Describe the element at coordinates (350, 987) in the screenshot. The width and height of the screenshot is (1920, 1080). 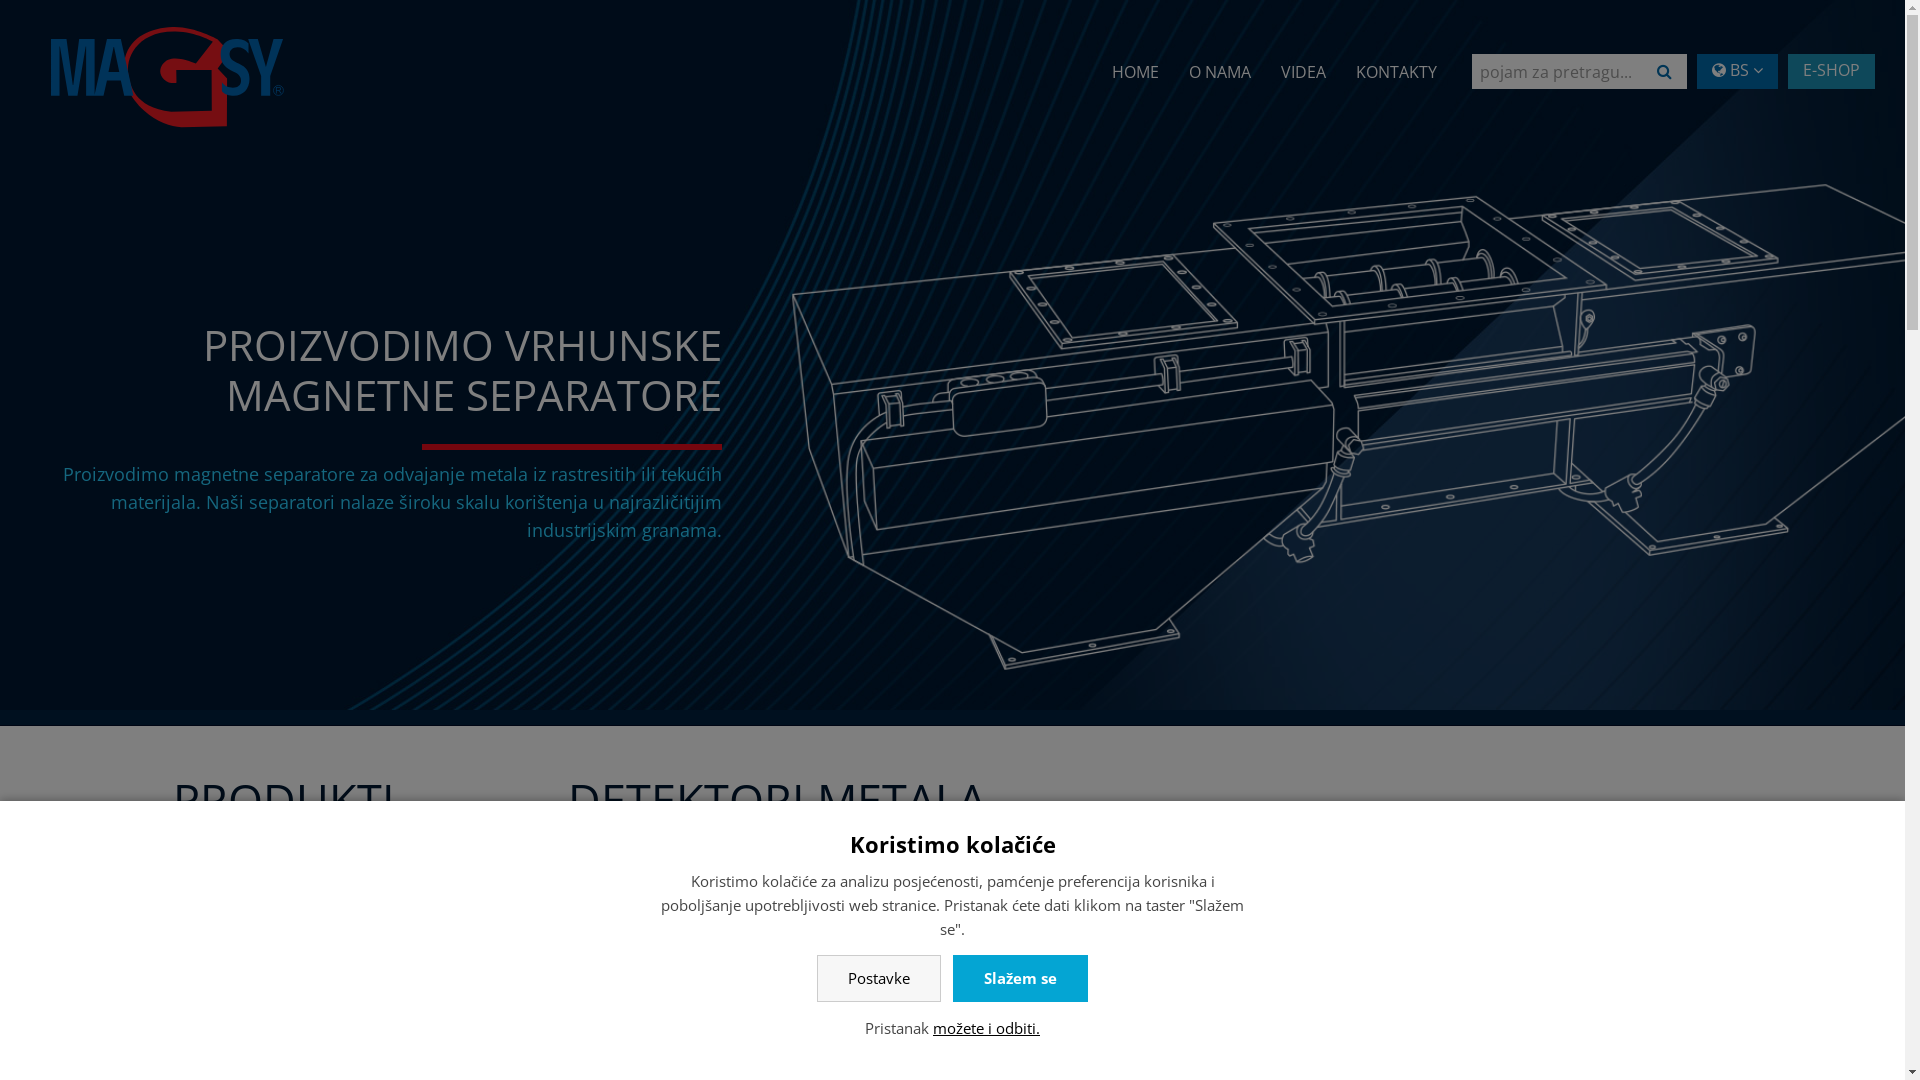
I see `MAGNETI` at that location.